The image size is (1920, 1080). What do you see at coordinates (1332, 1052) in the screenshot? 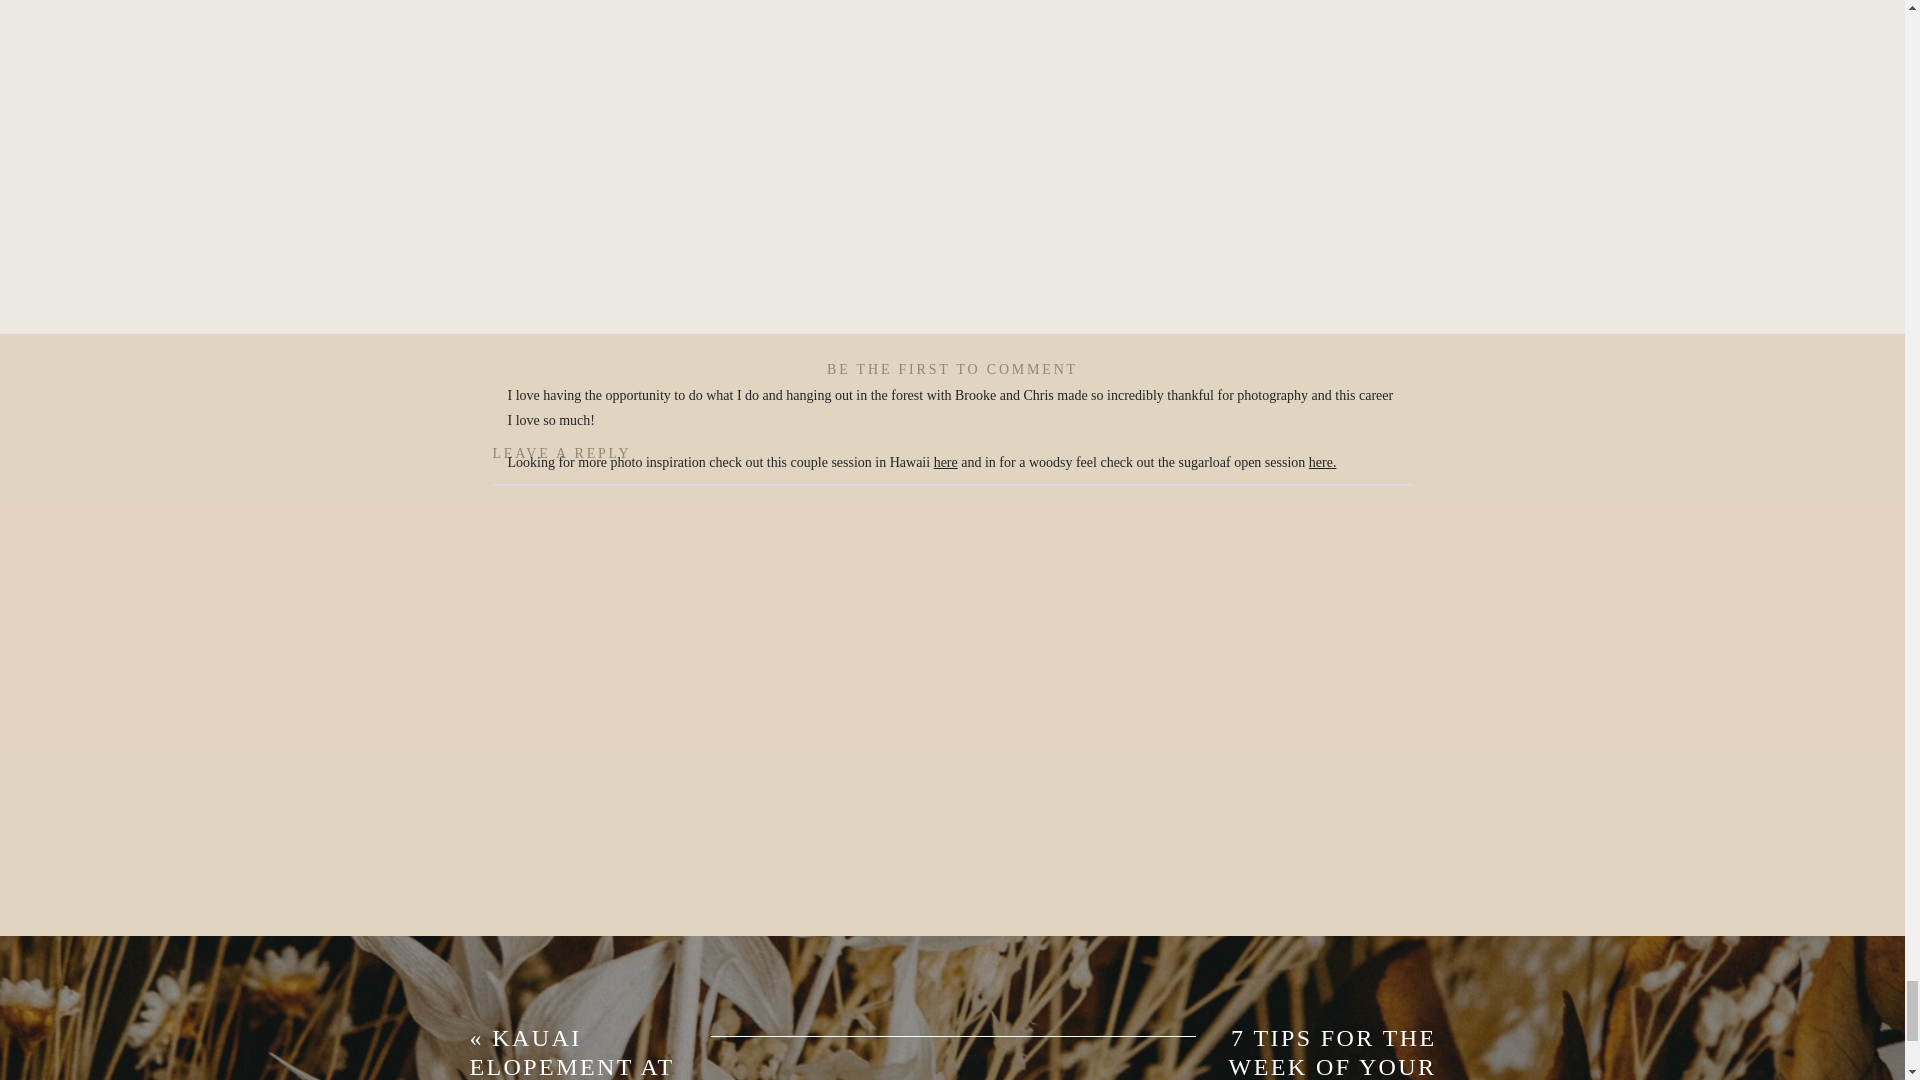
I see `7 TIPS FOR THE WEEK OF YOUR WEDDING` at bounding box center [1332, 1052].